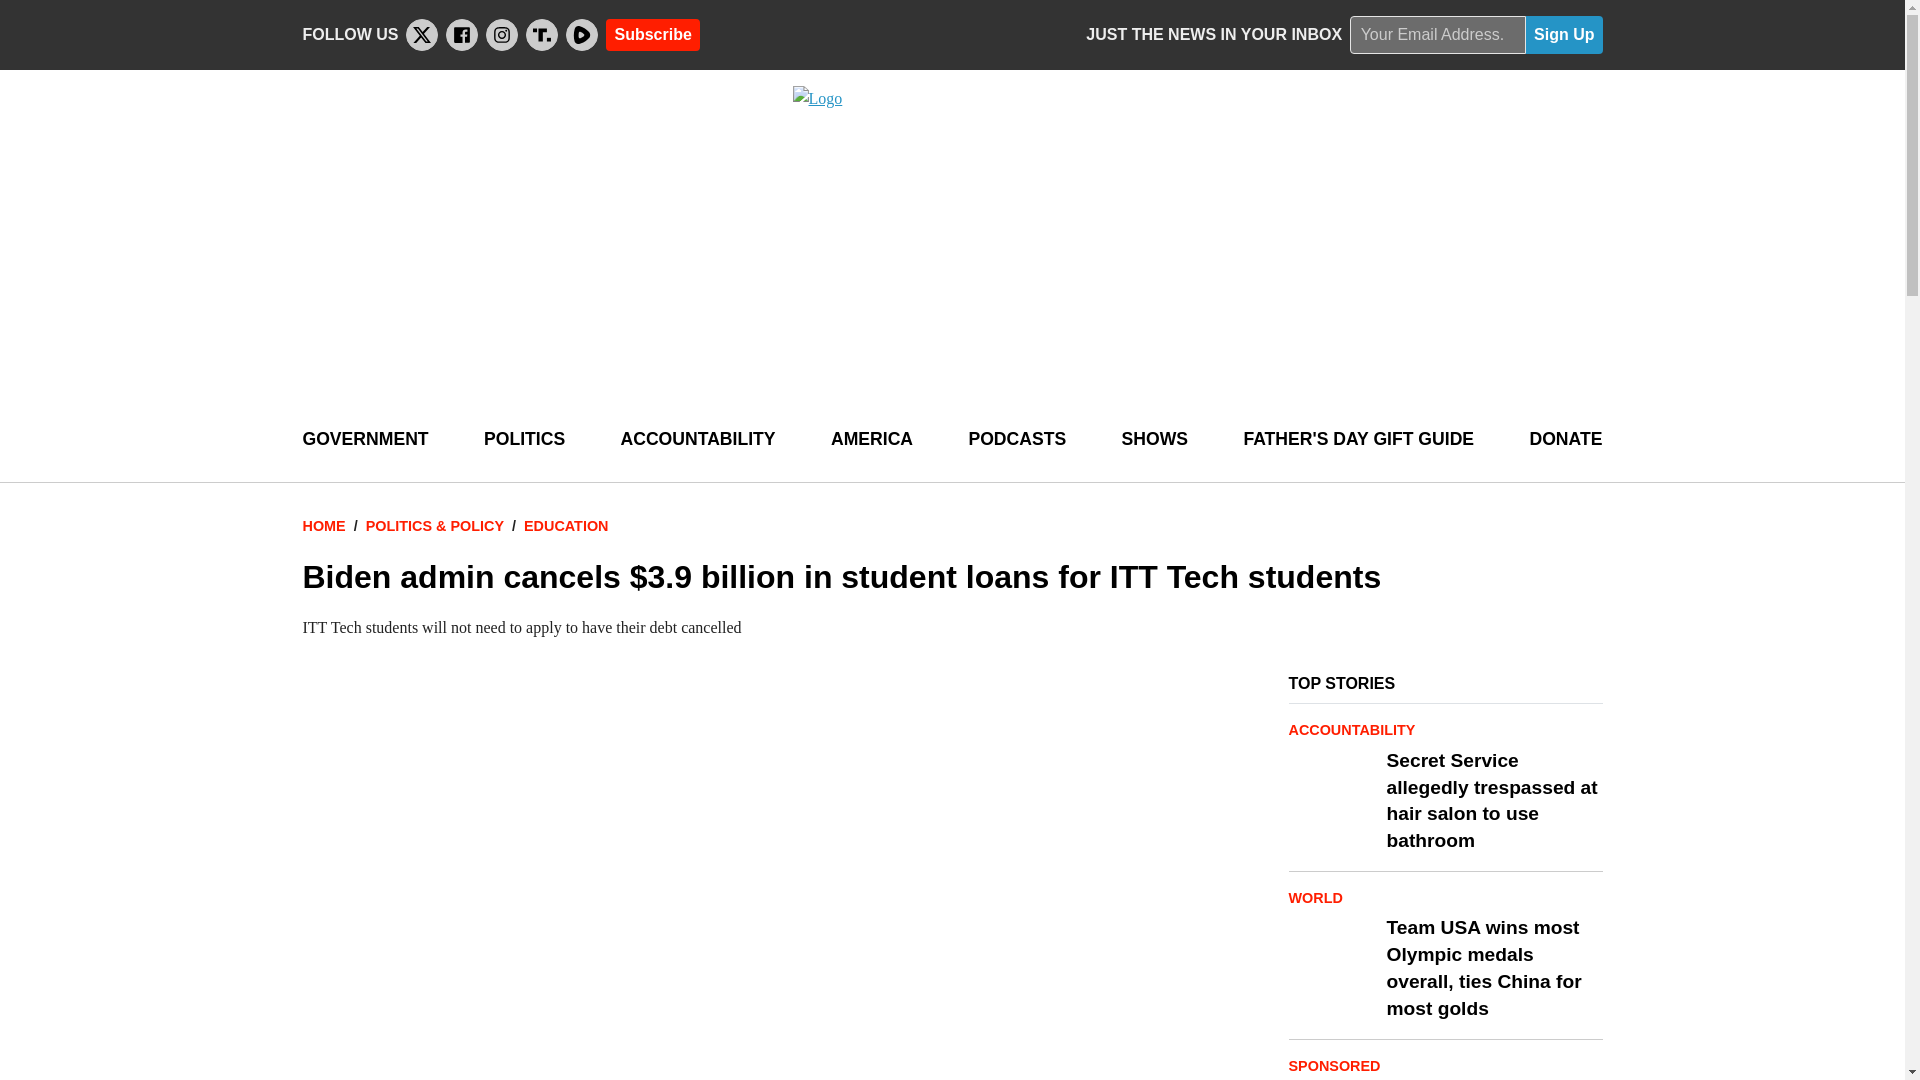 The width and height of the screenshot is (1920, 1080). I want to click on POLITICS, so click(524, 439).